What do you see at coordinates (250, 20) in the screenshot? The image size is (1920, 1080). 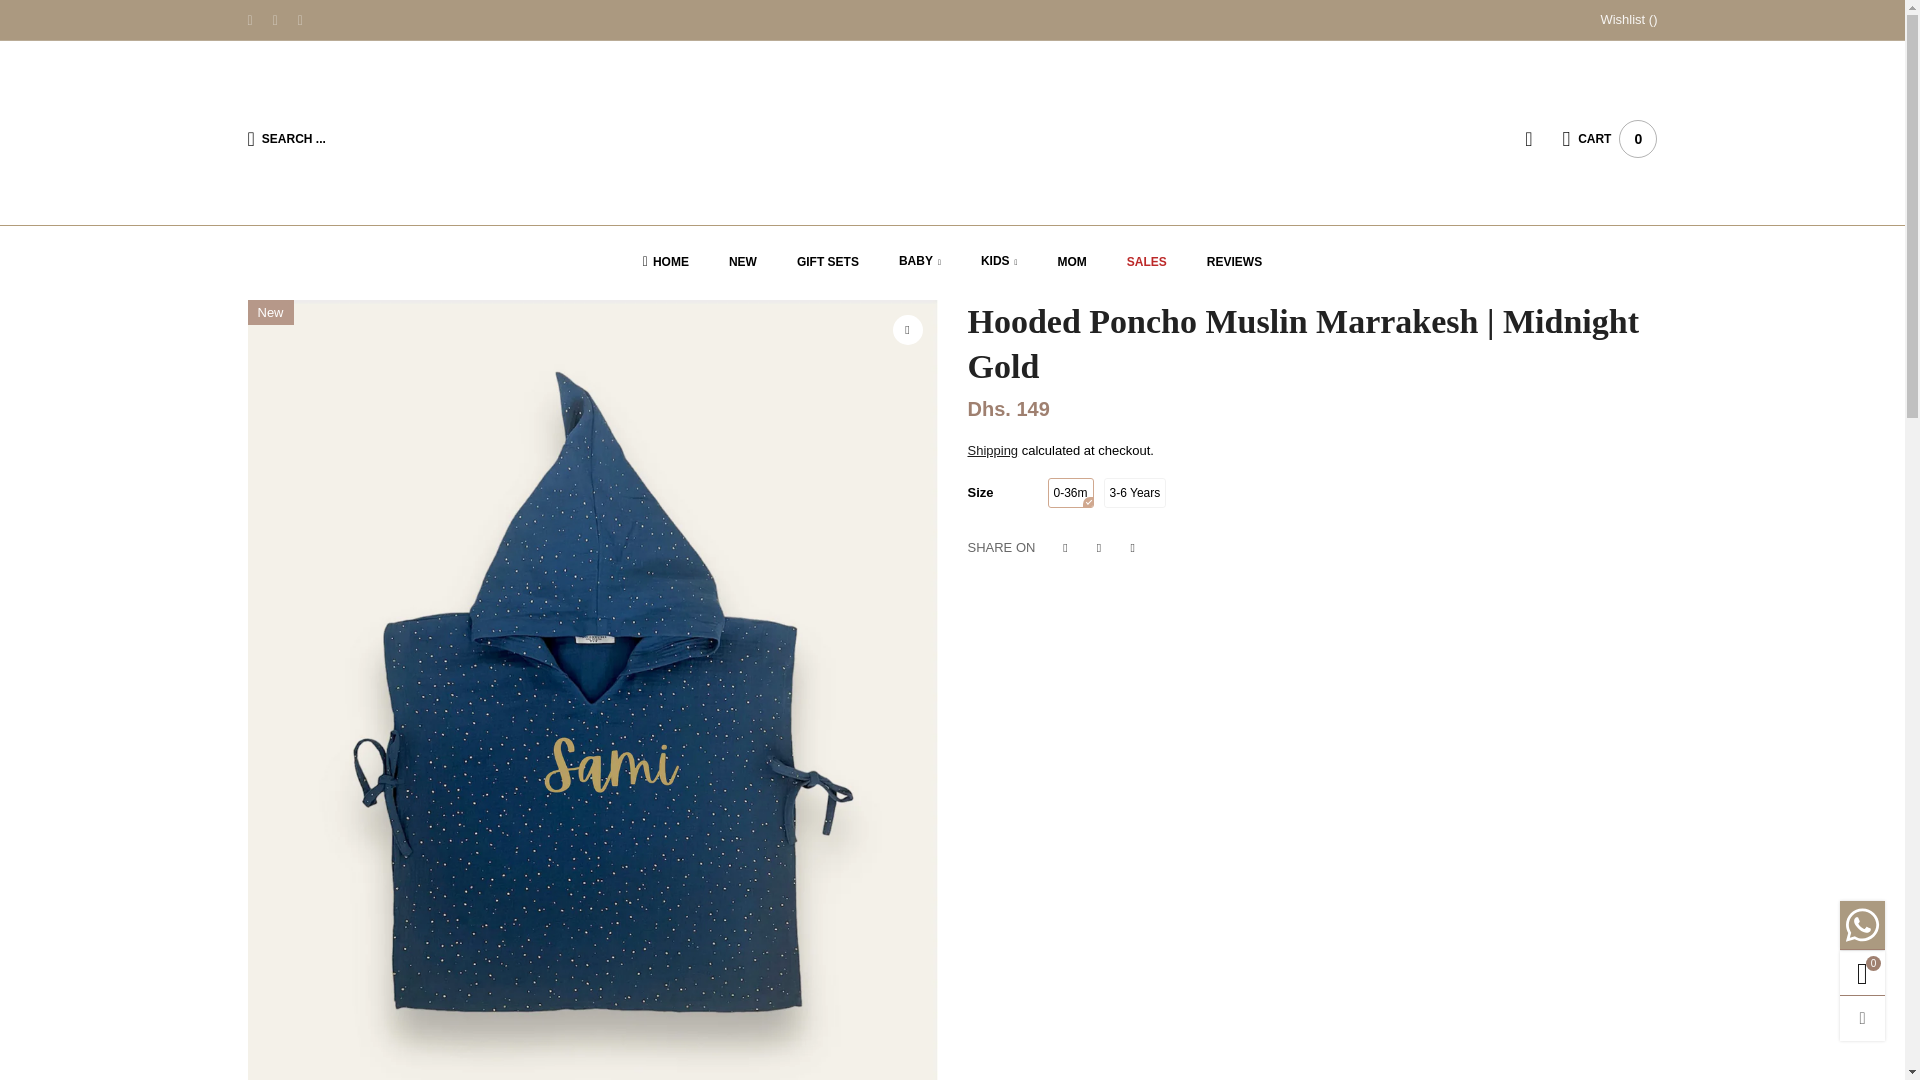 I see `Facebook` at bounding box center [250, 20].